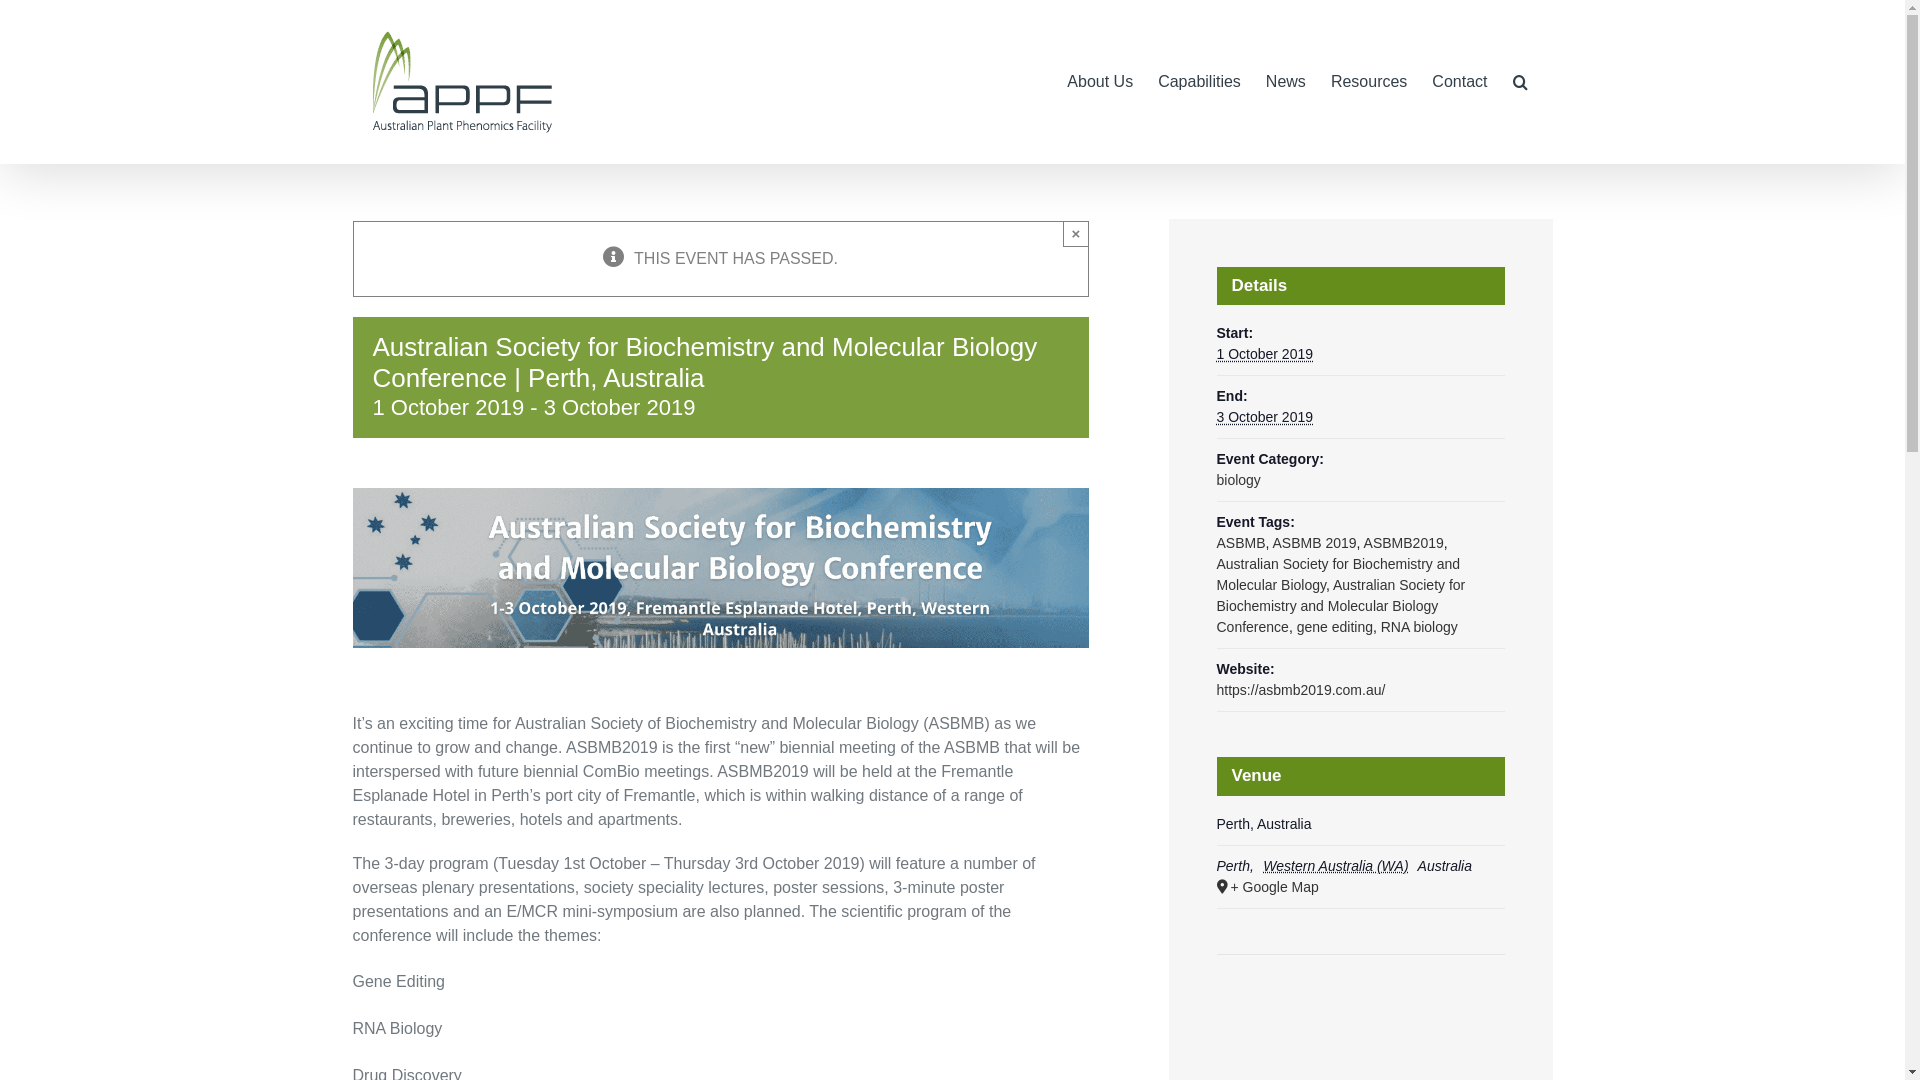 The height and width of the screenshot is (1080, 1920). What do you see at coordinates (1404, 543) in the screenshot?
I see `ASBMB2019` at bounding box center [1404, 543].